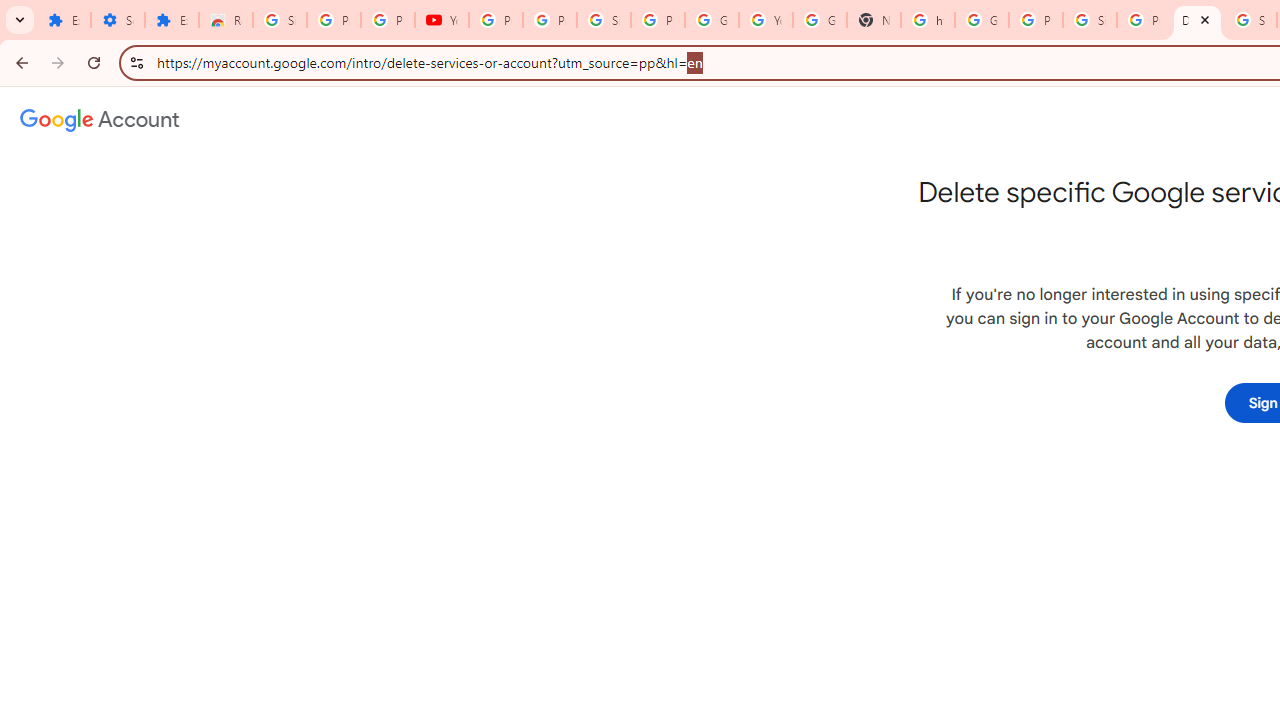  I want to click on Settings, so click(117, 20).